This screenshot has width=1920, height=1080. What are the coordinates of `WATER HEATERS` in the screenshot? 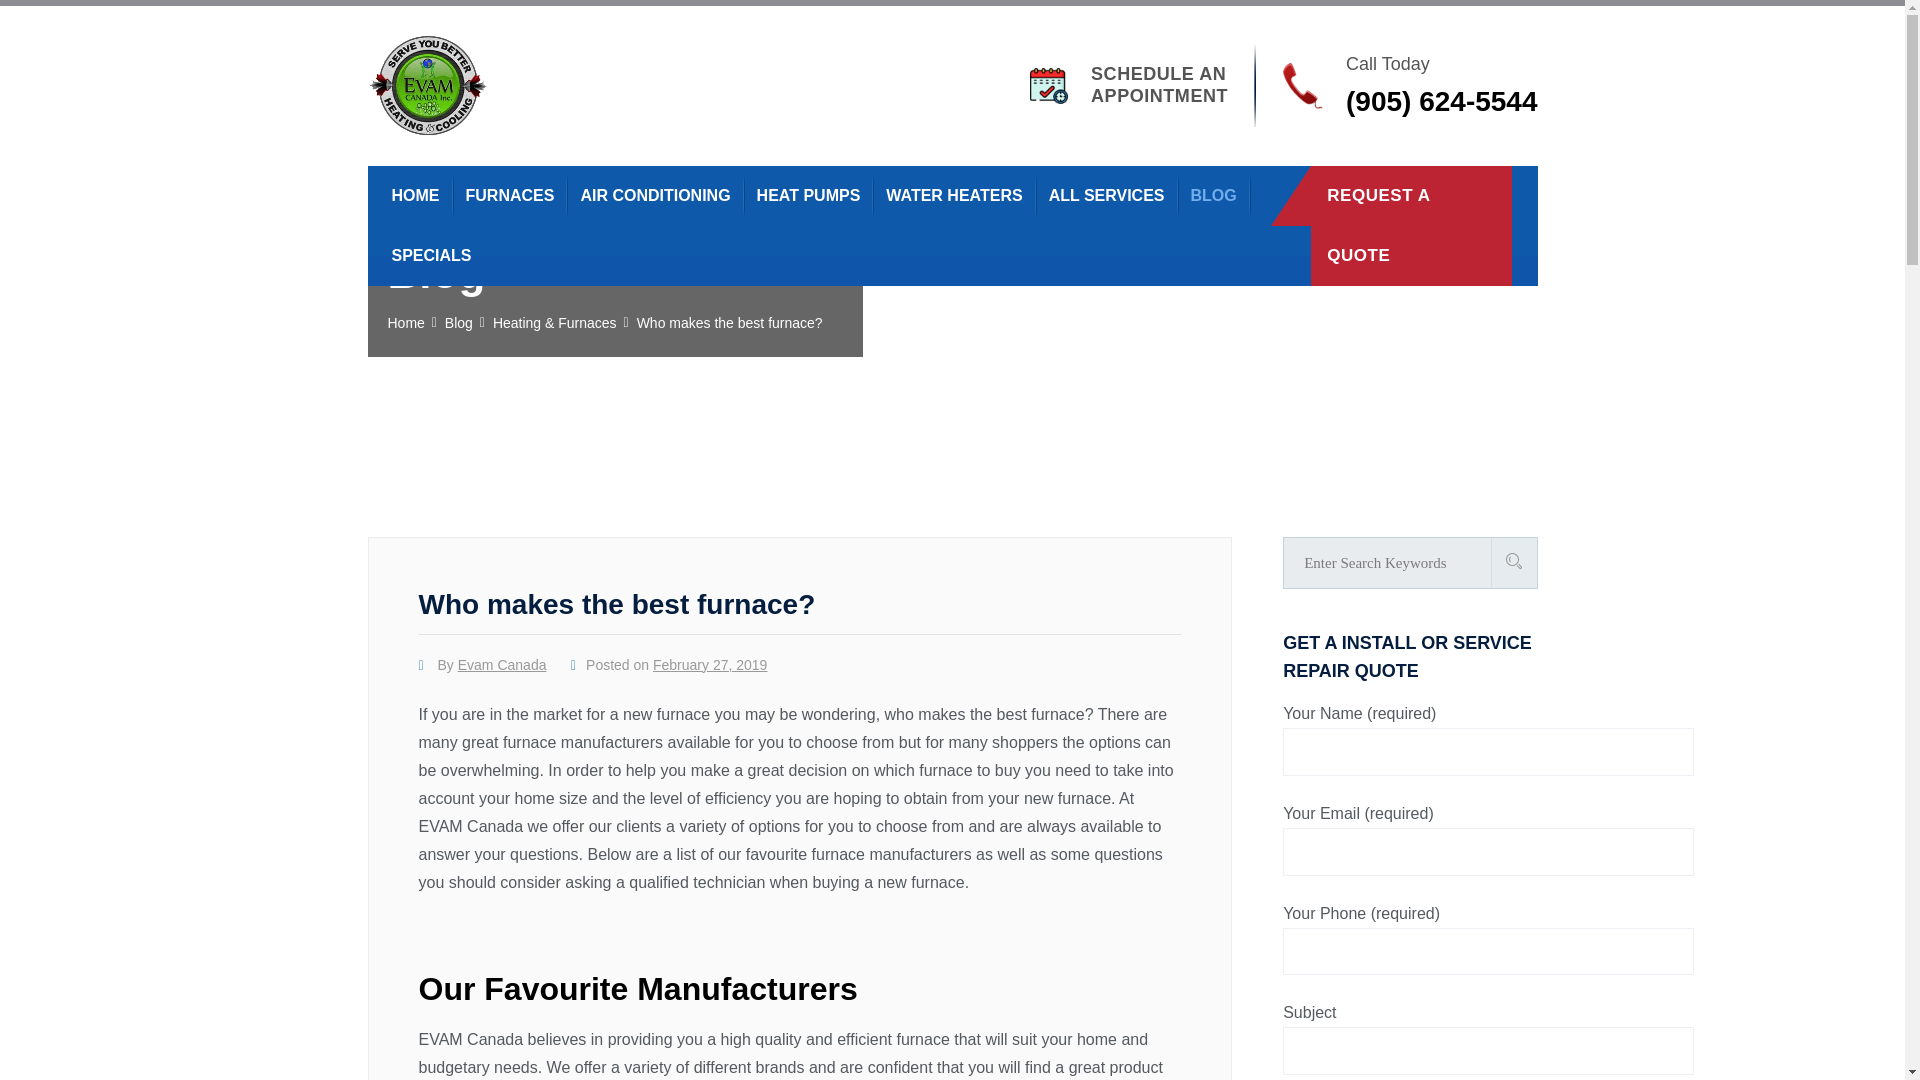 It's located at (808, 195).